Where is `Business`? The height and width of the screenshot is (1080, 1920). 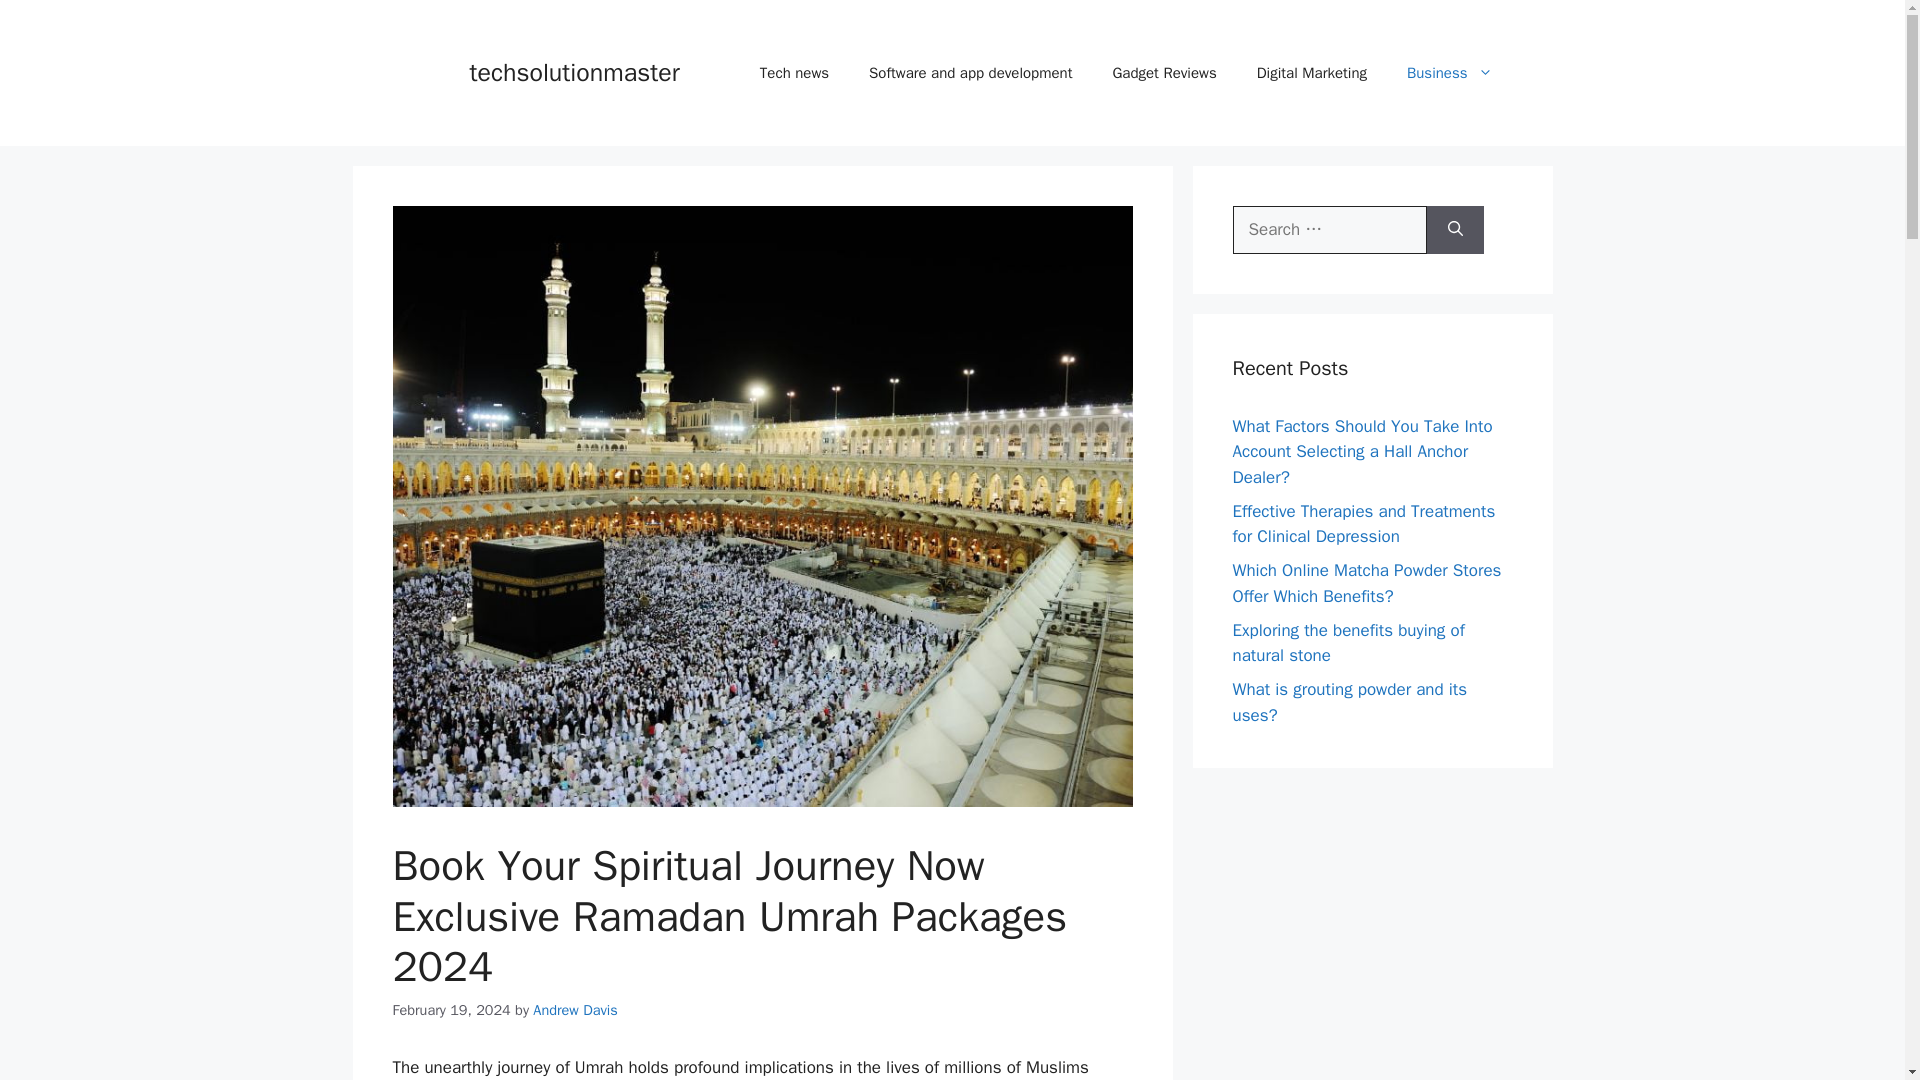
Business is located at coordinates (1449, 72).